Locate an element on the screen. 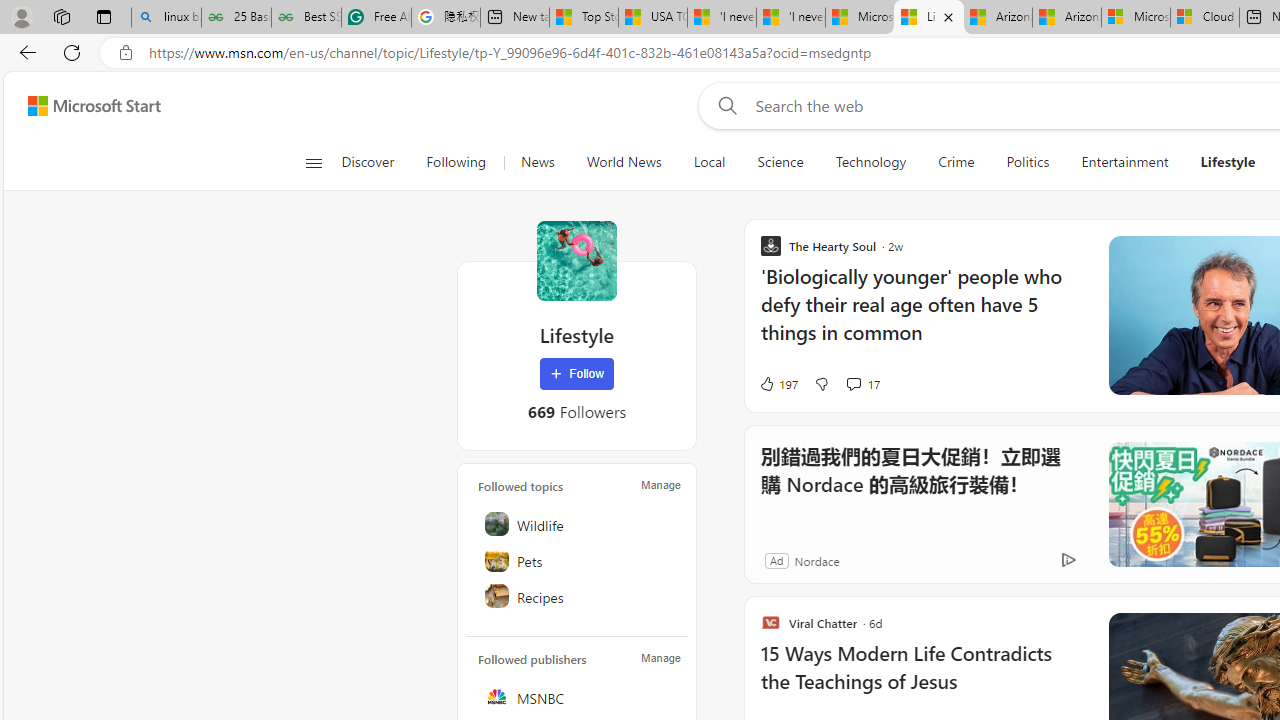 Image resolution: width=1280 pixels, height=720 pixels. Discover is located at coordinates (368, 162).